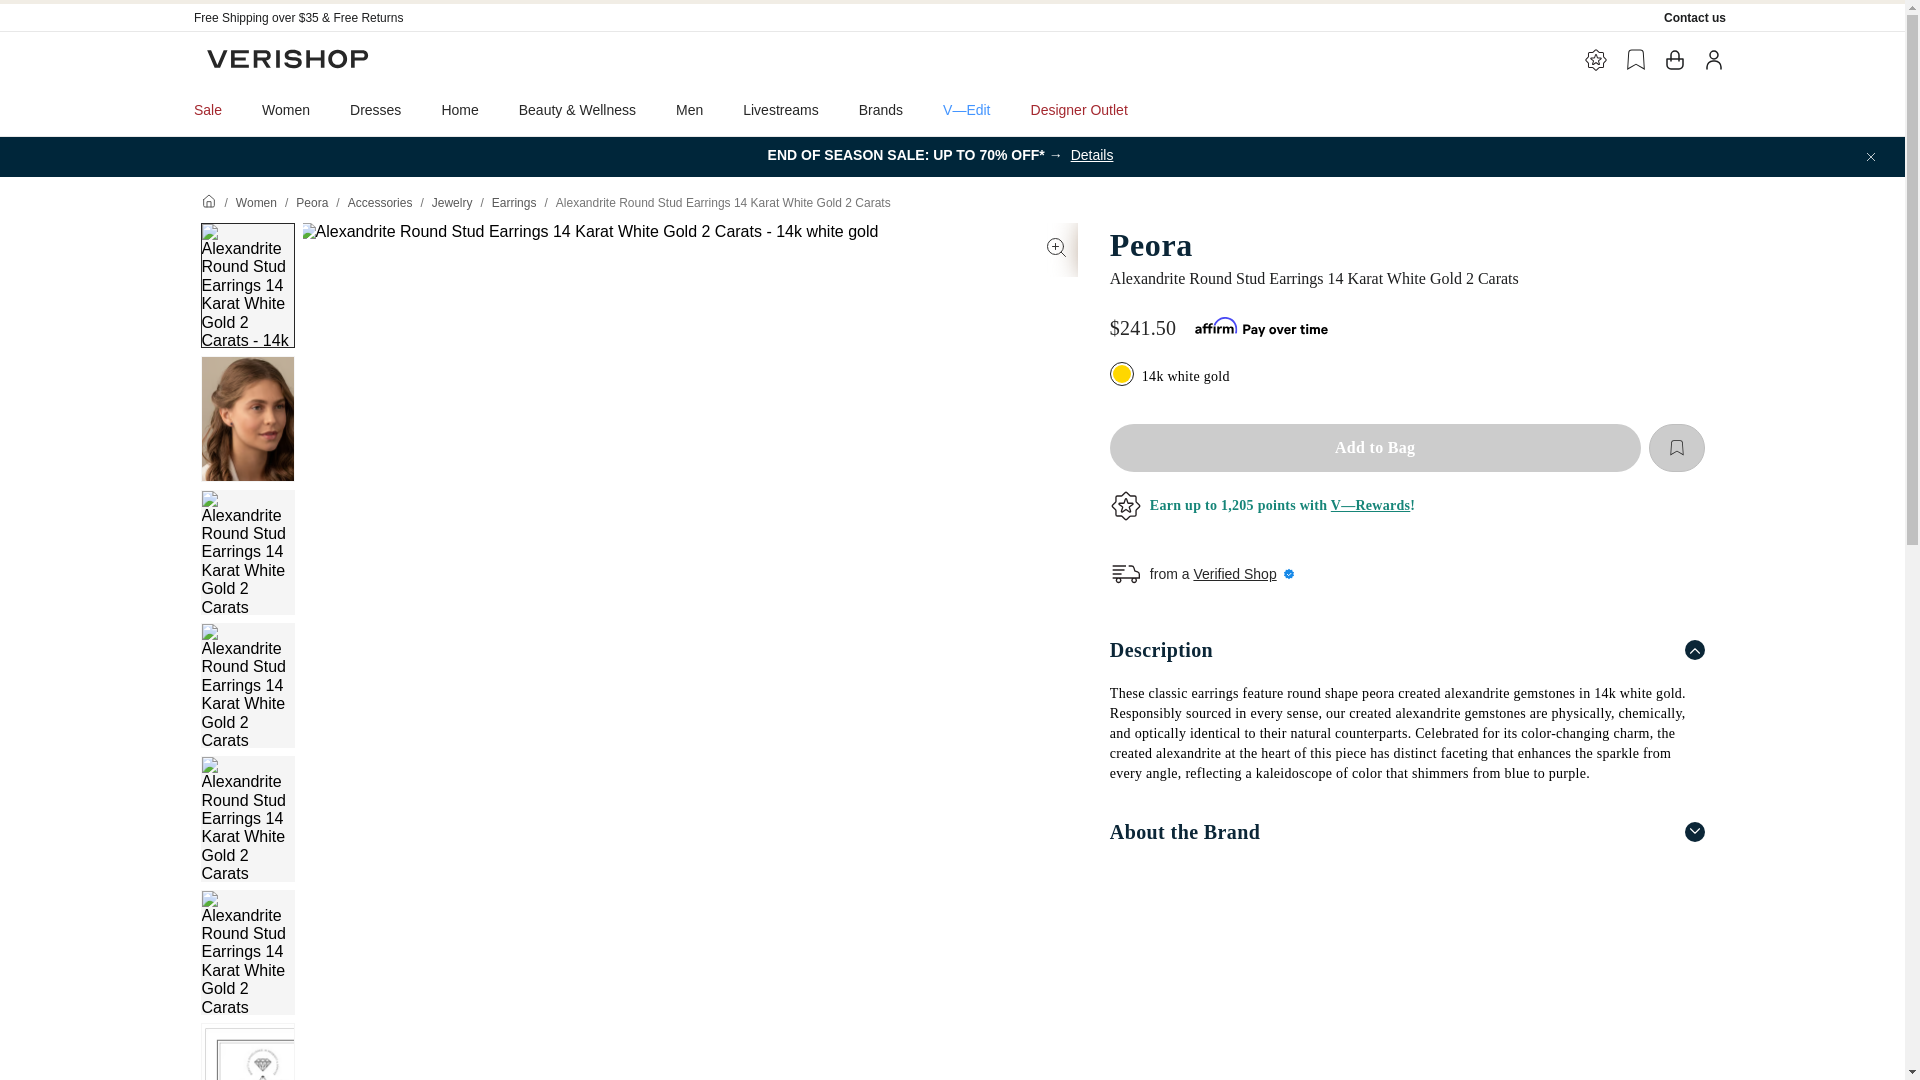 This screenshot has height=1080, width=1920. I want to click on 14k white gold, so click(1124, 376).